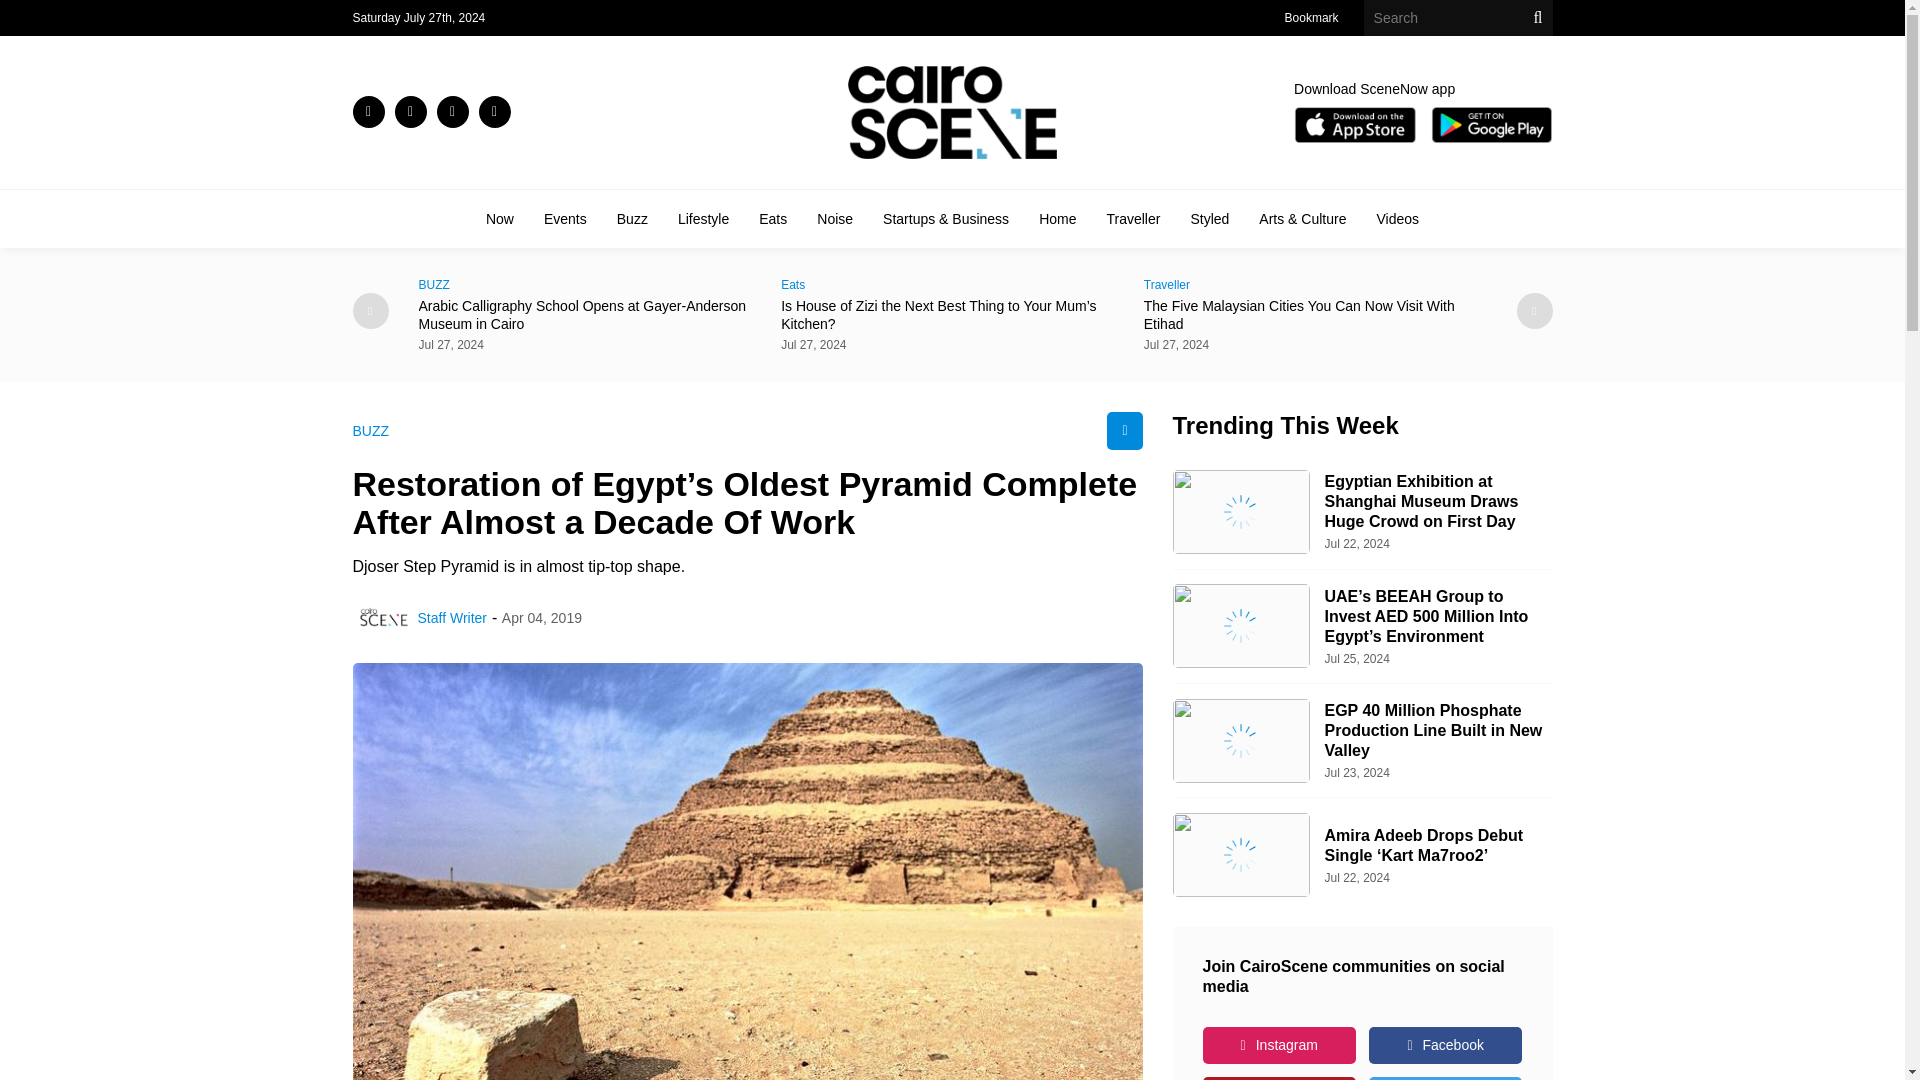  I want to click on Lifestyle, so click(703, 218).